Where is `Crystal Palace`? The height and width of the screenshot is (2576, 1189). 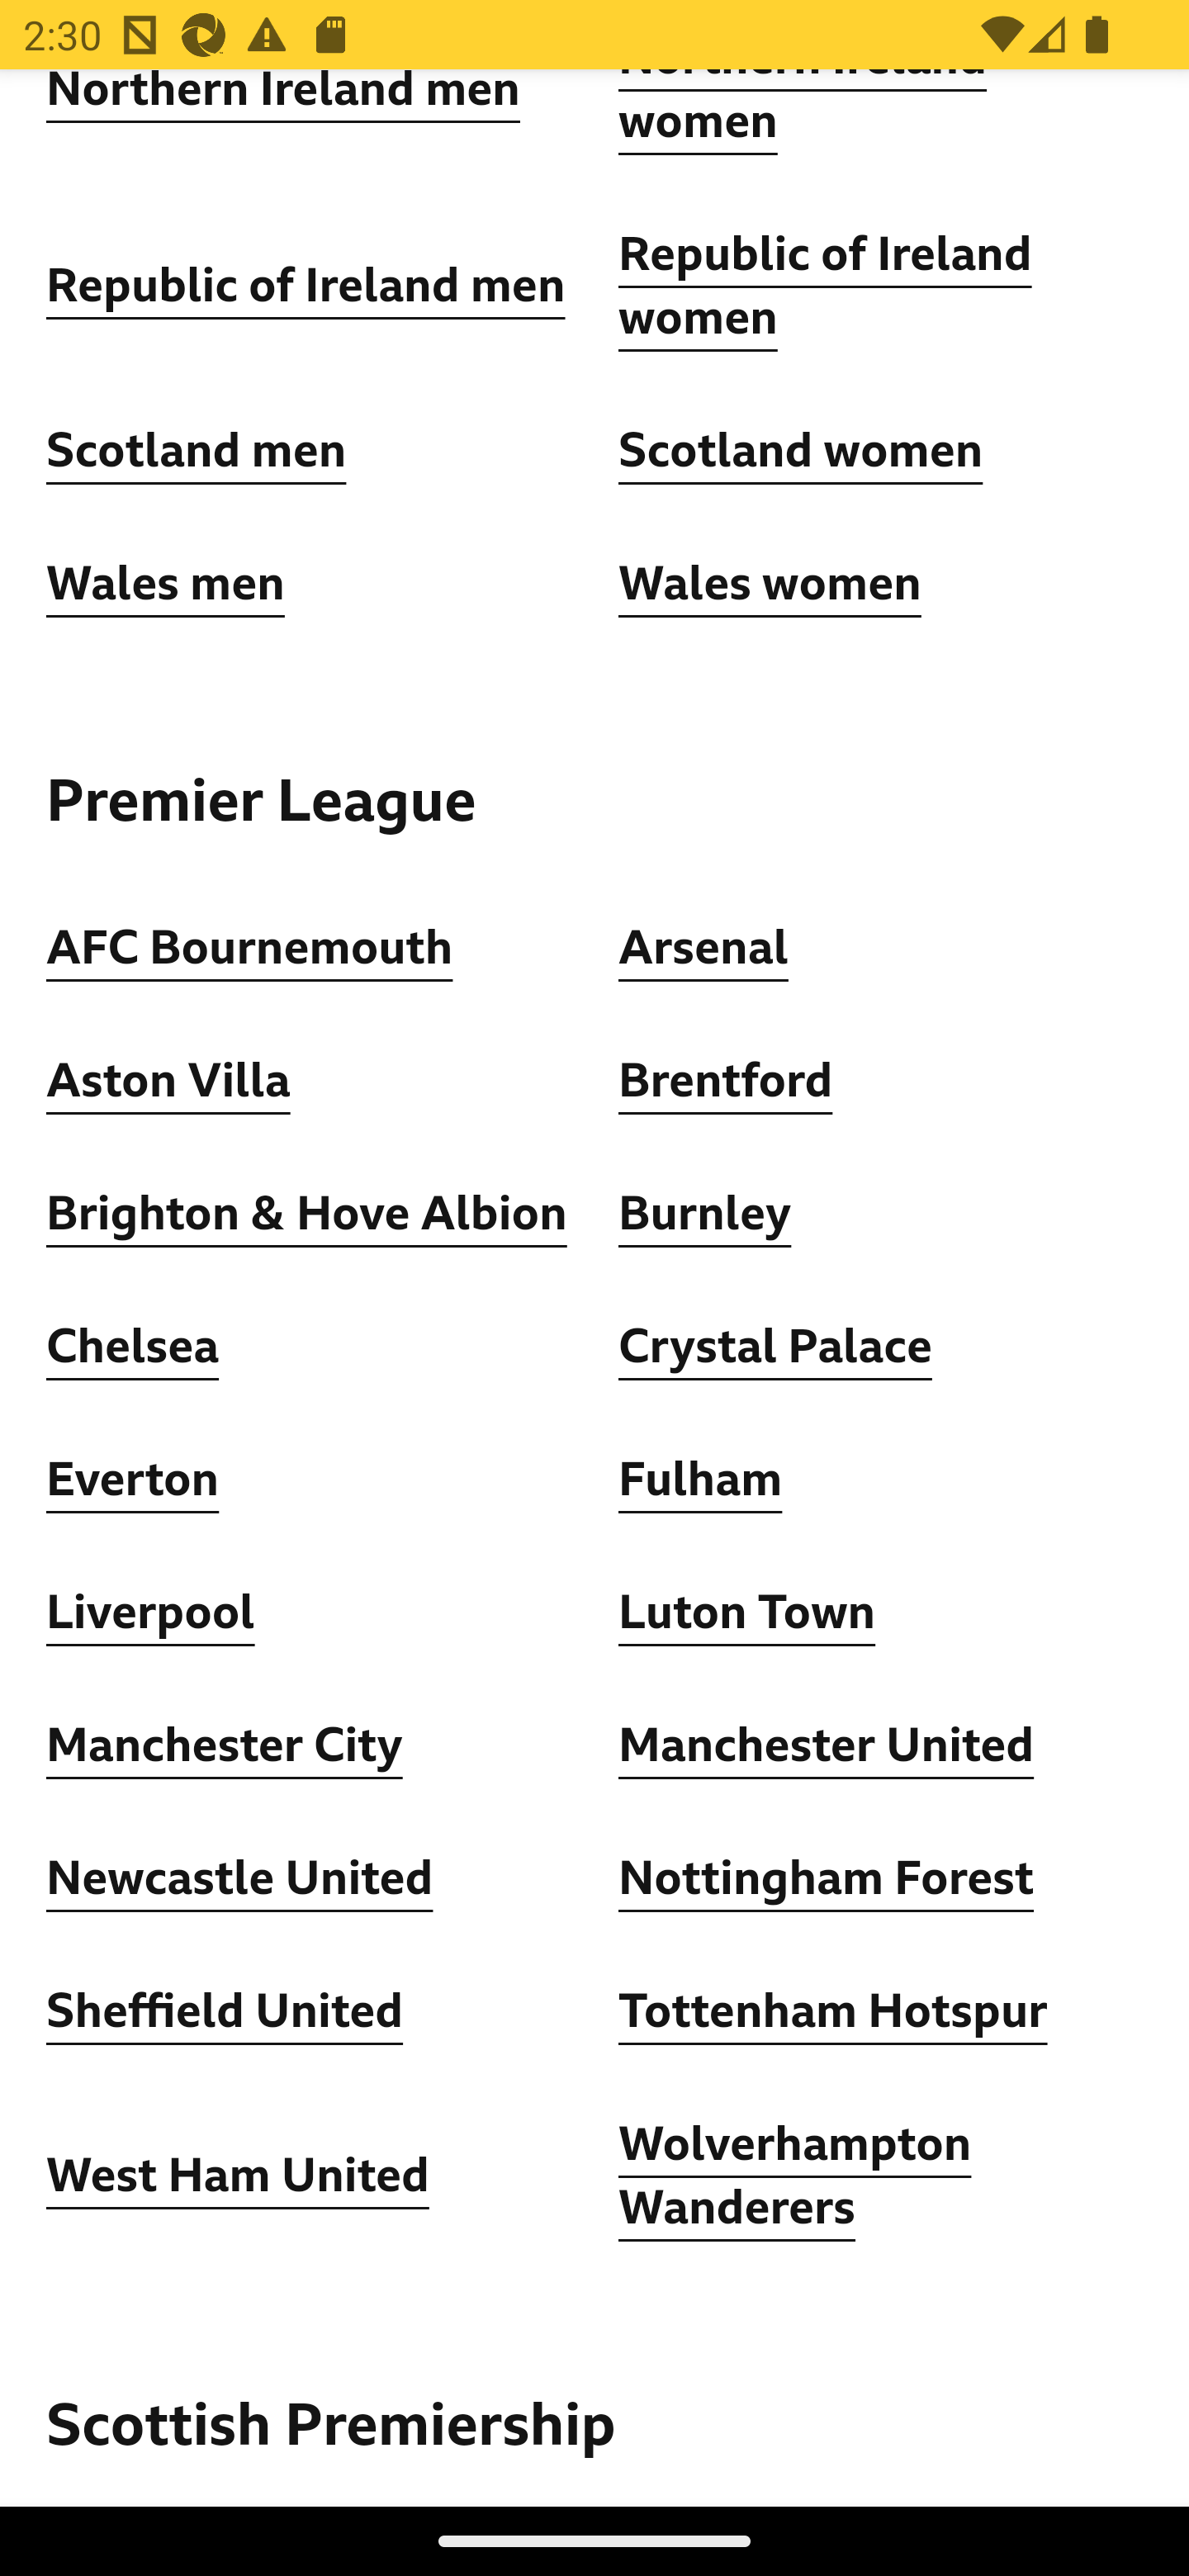
Crystal Palace is located at coordinates (775, 1348).